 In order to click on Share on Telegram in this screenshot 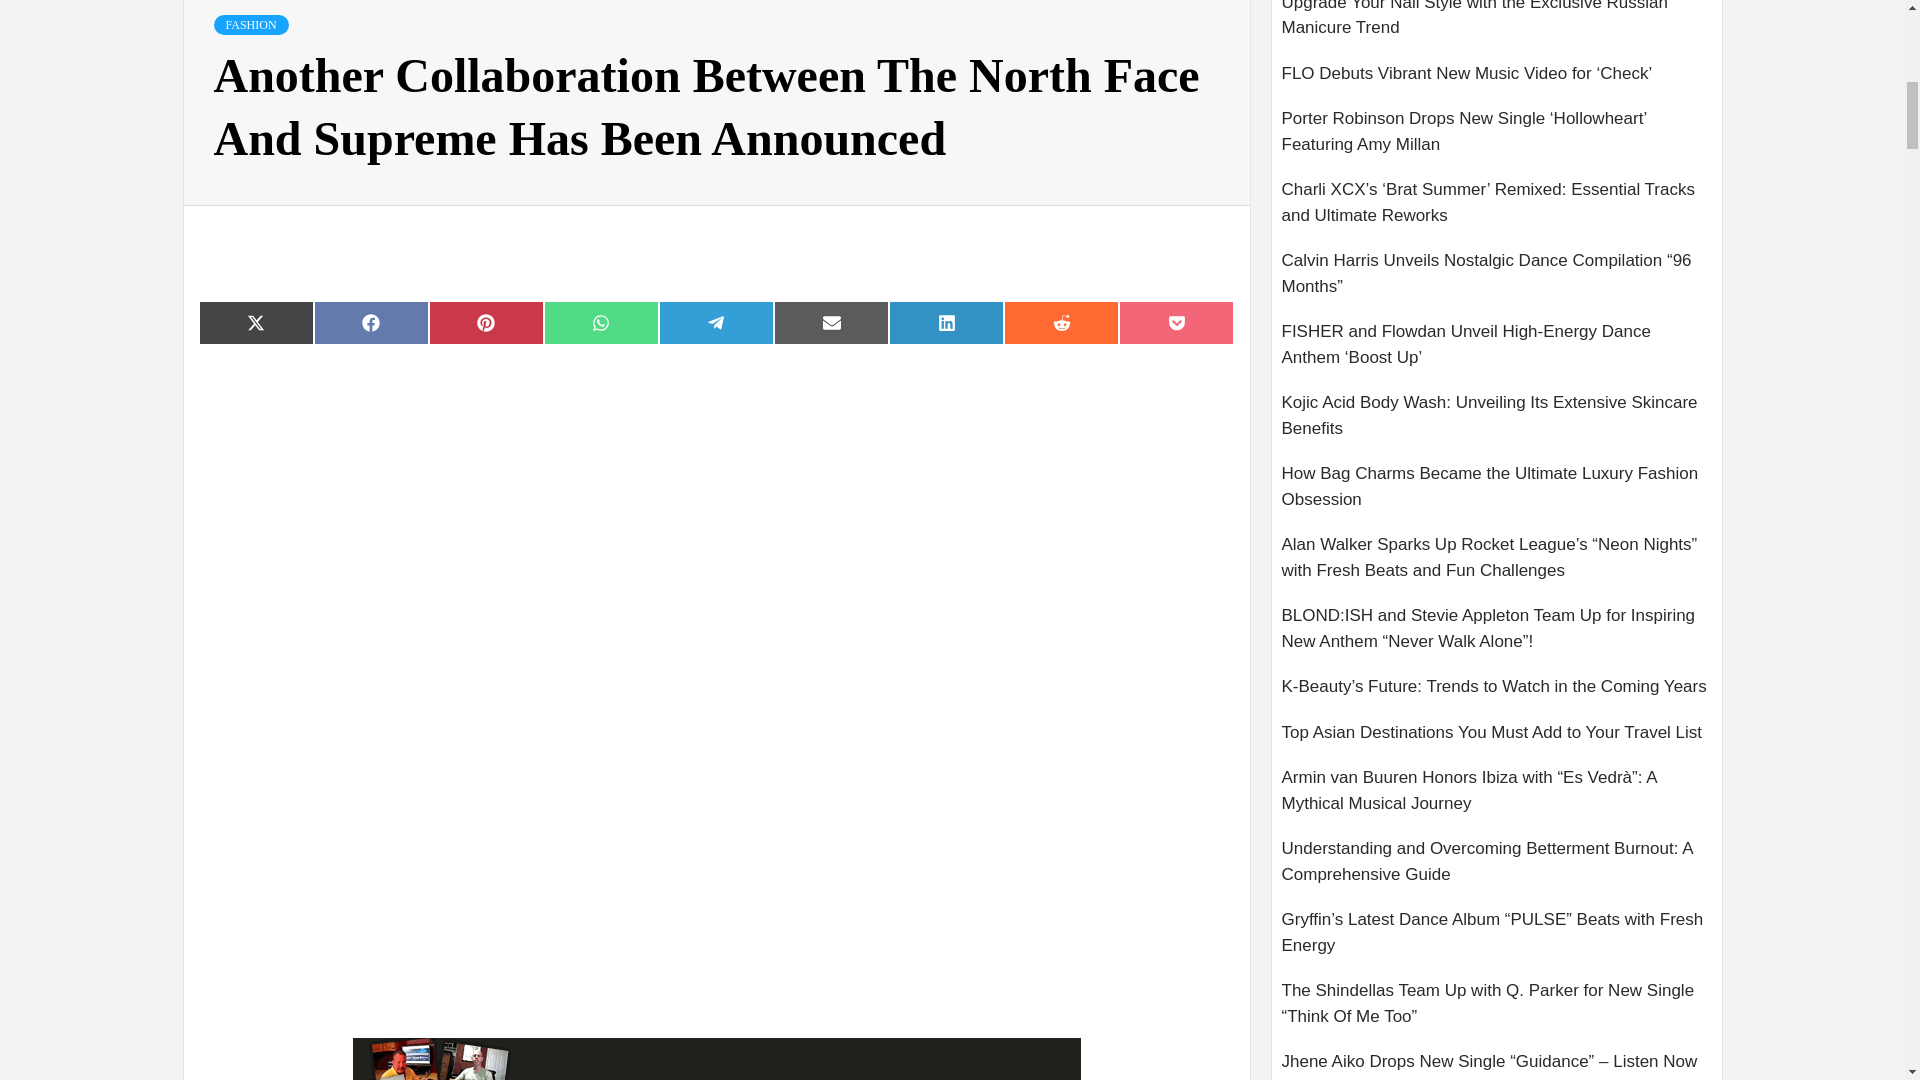, I will do `click(716, 322)`.